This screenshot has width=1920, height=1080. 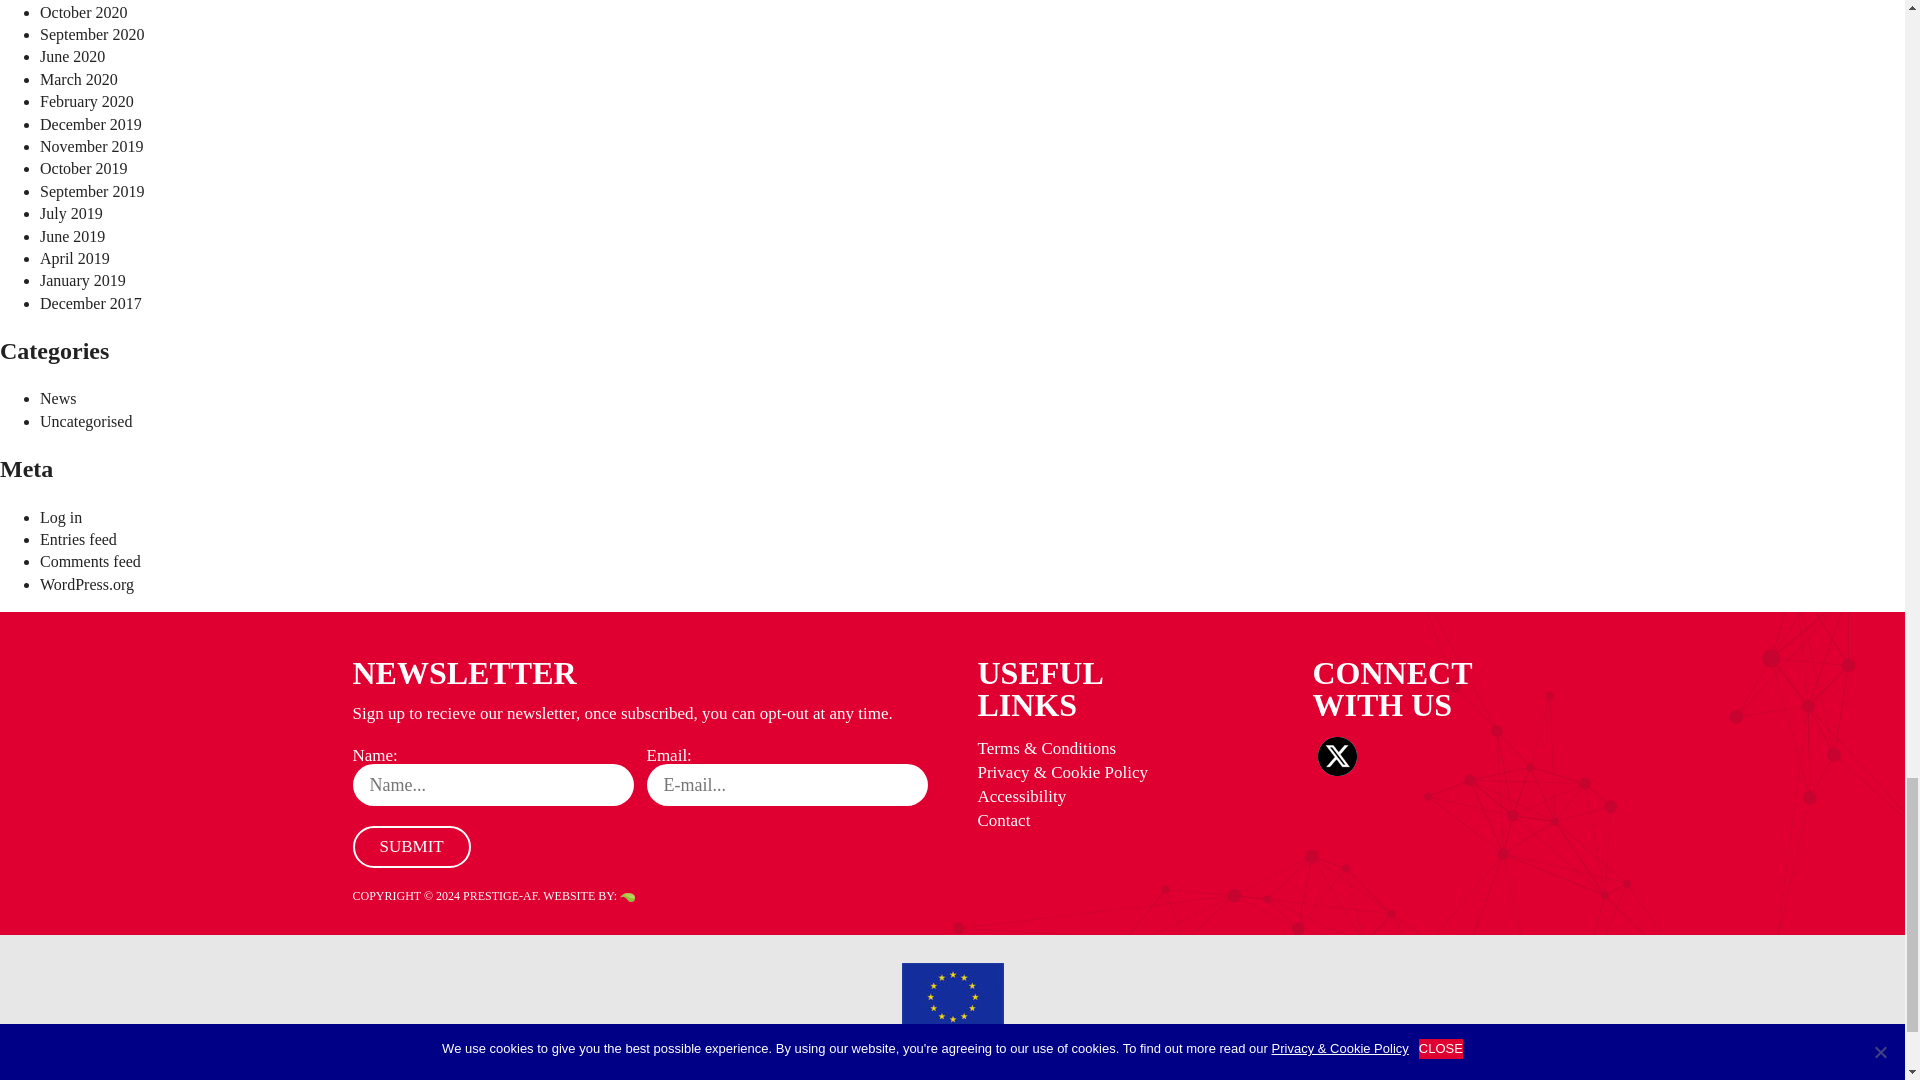 What do you see at coordinates (953, 997) in the screenshot?
I see `eu` at bounding box center [953, 997].